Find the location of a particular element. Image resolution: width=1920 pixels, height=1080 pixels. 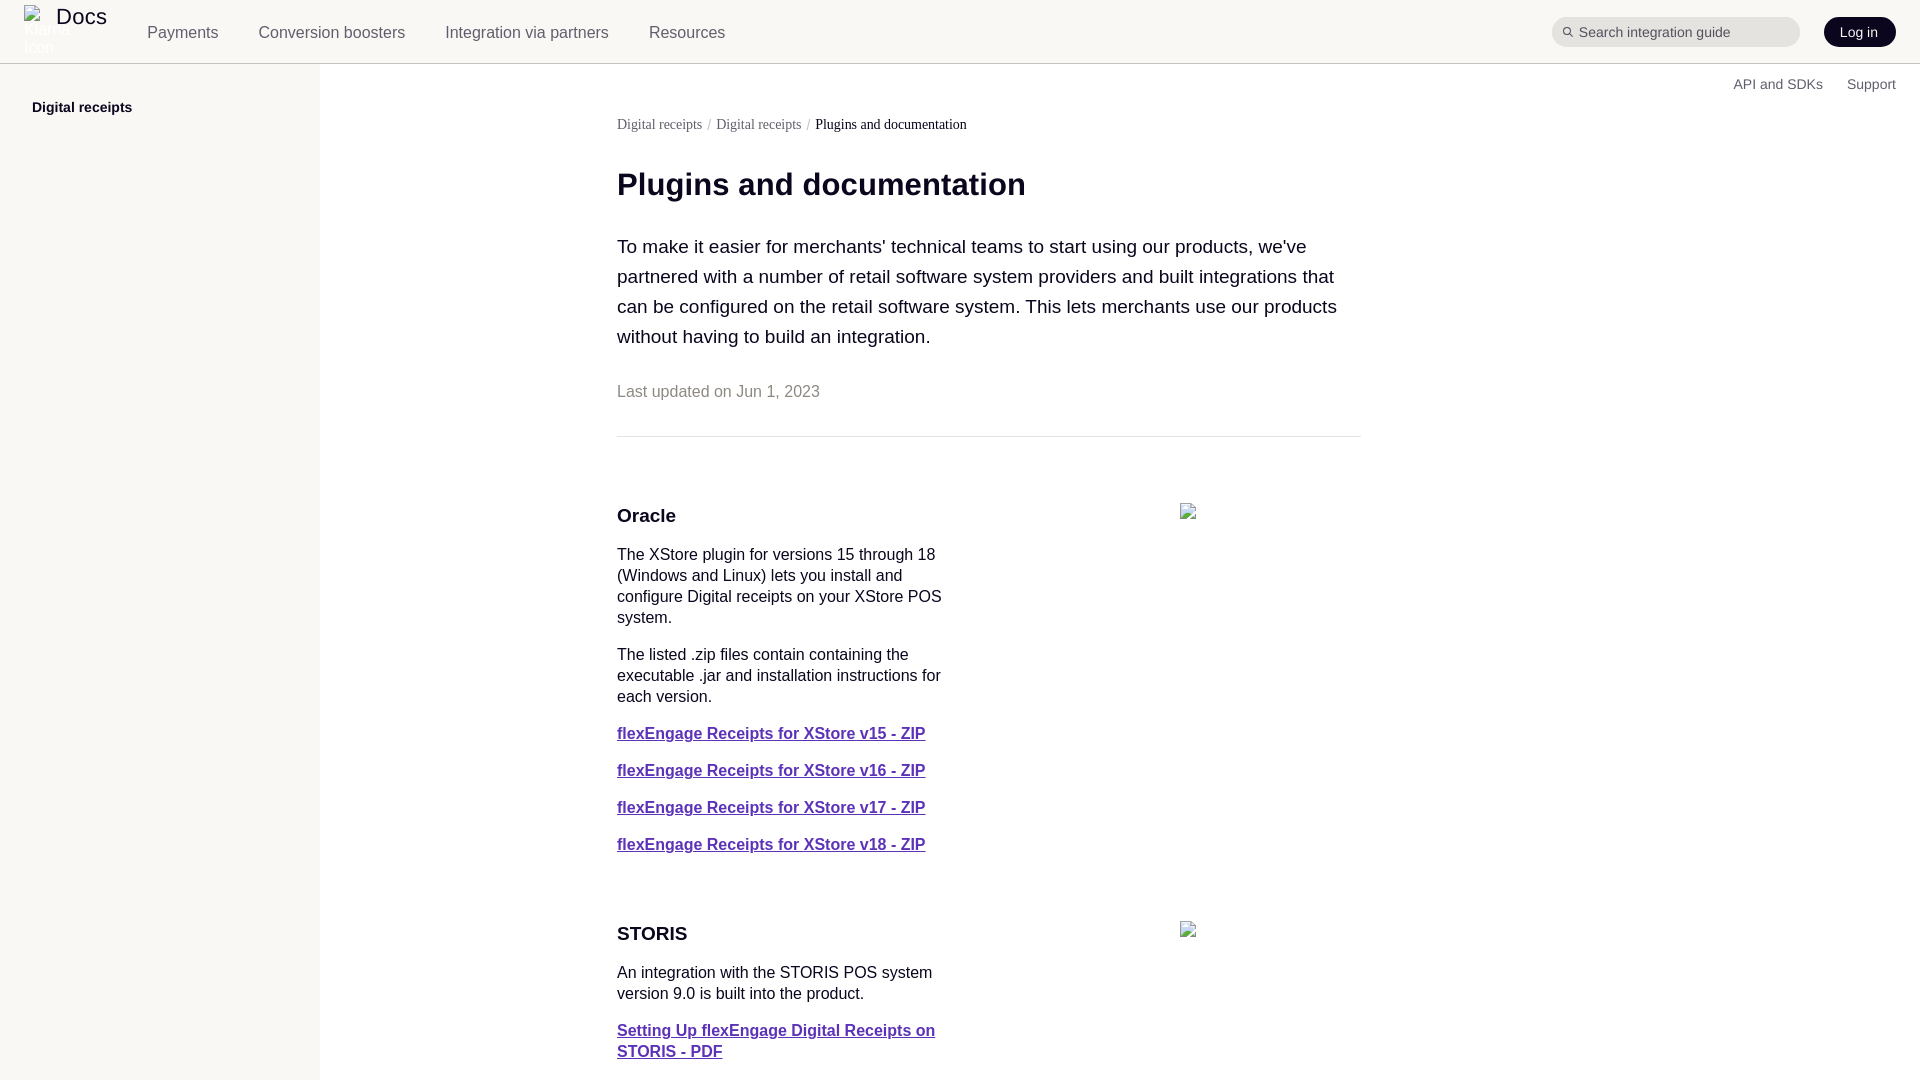

Integration via partners is located at coordinates (526, 32).